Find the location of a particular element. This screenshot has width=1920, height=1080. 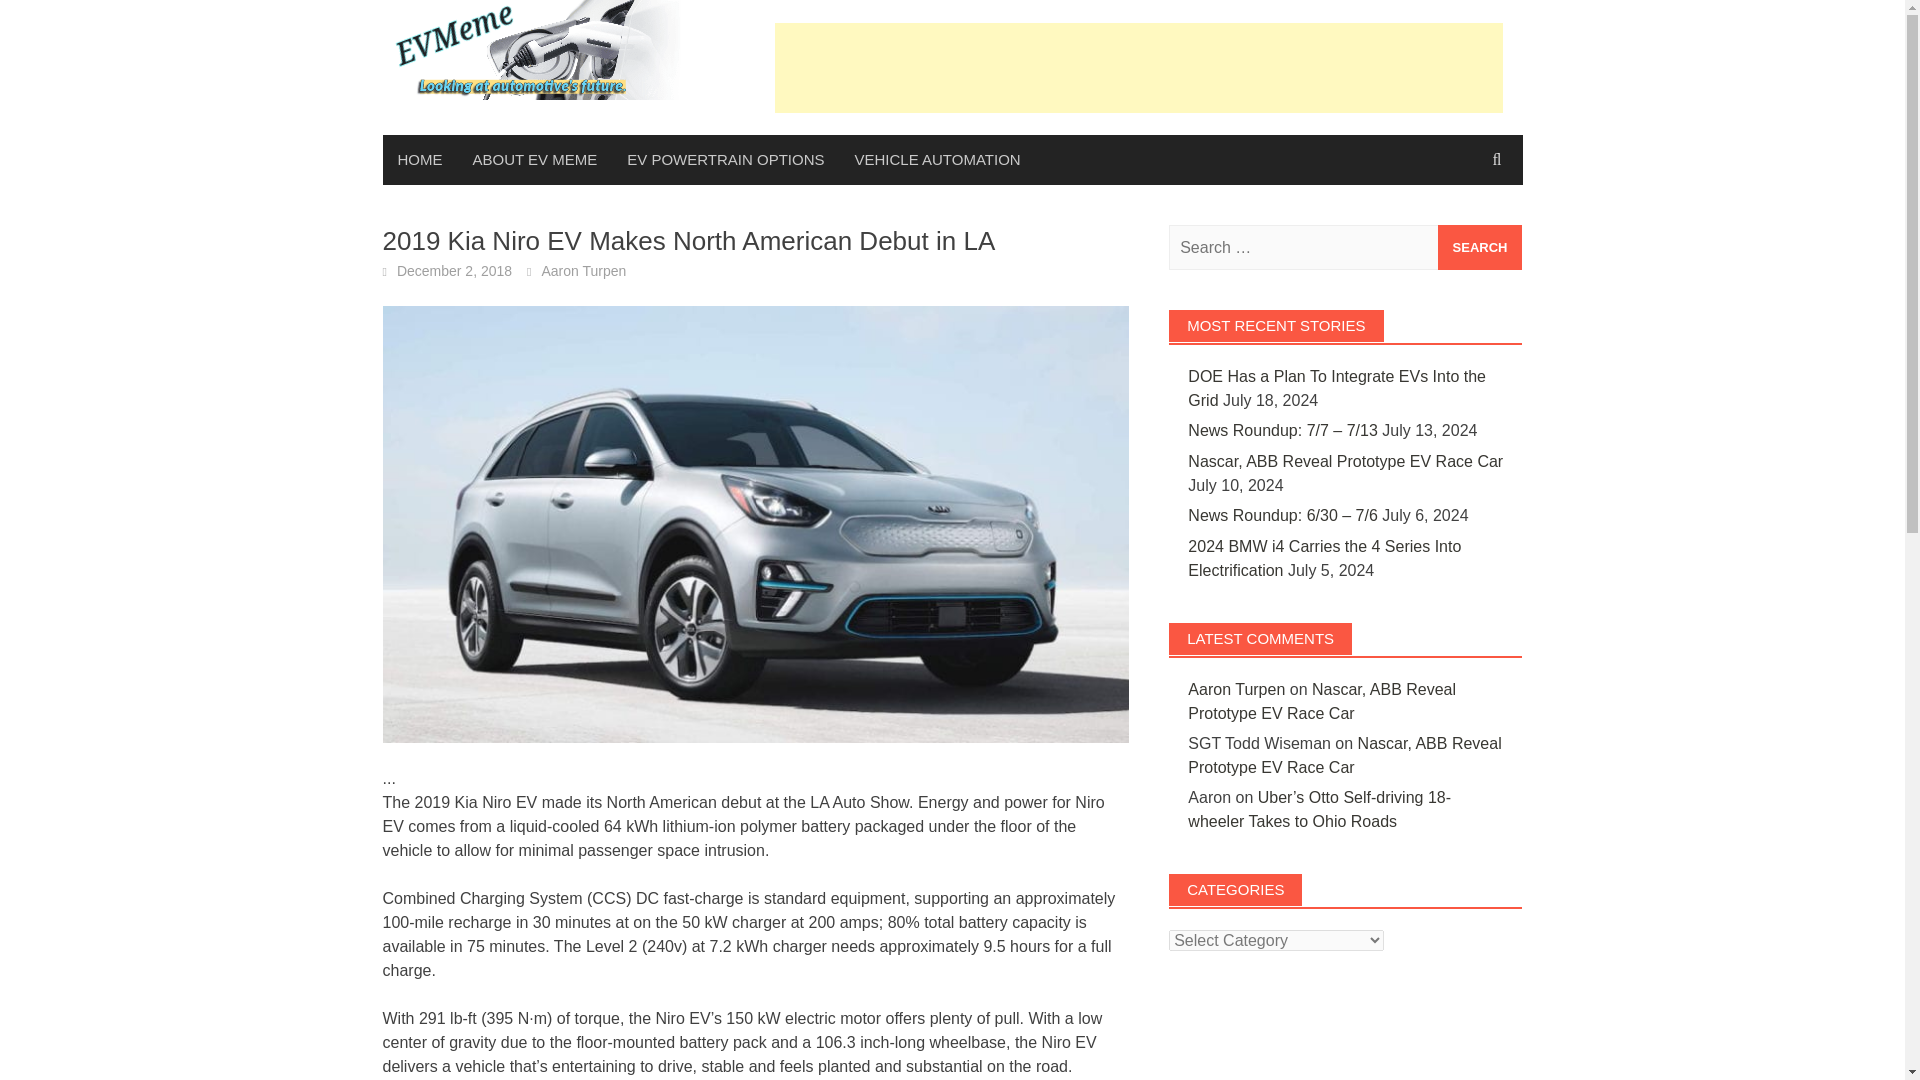

Search is located at coordinates (1480, 247).